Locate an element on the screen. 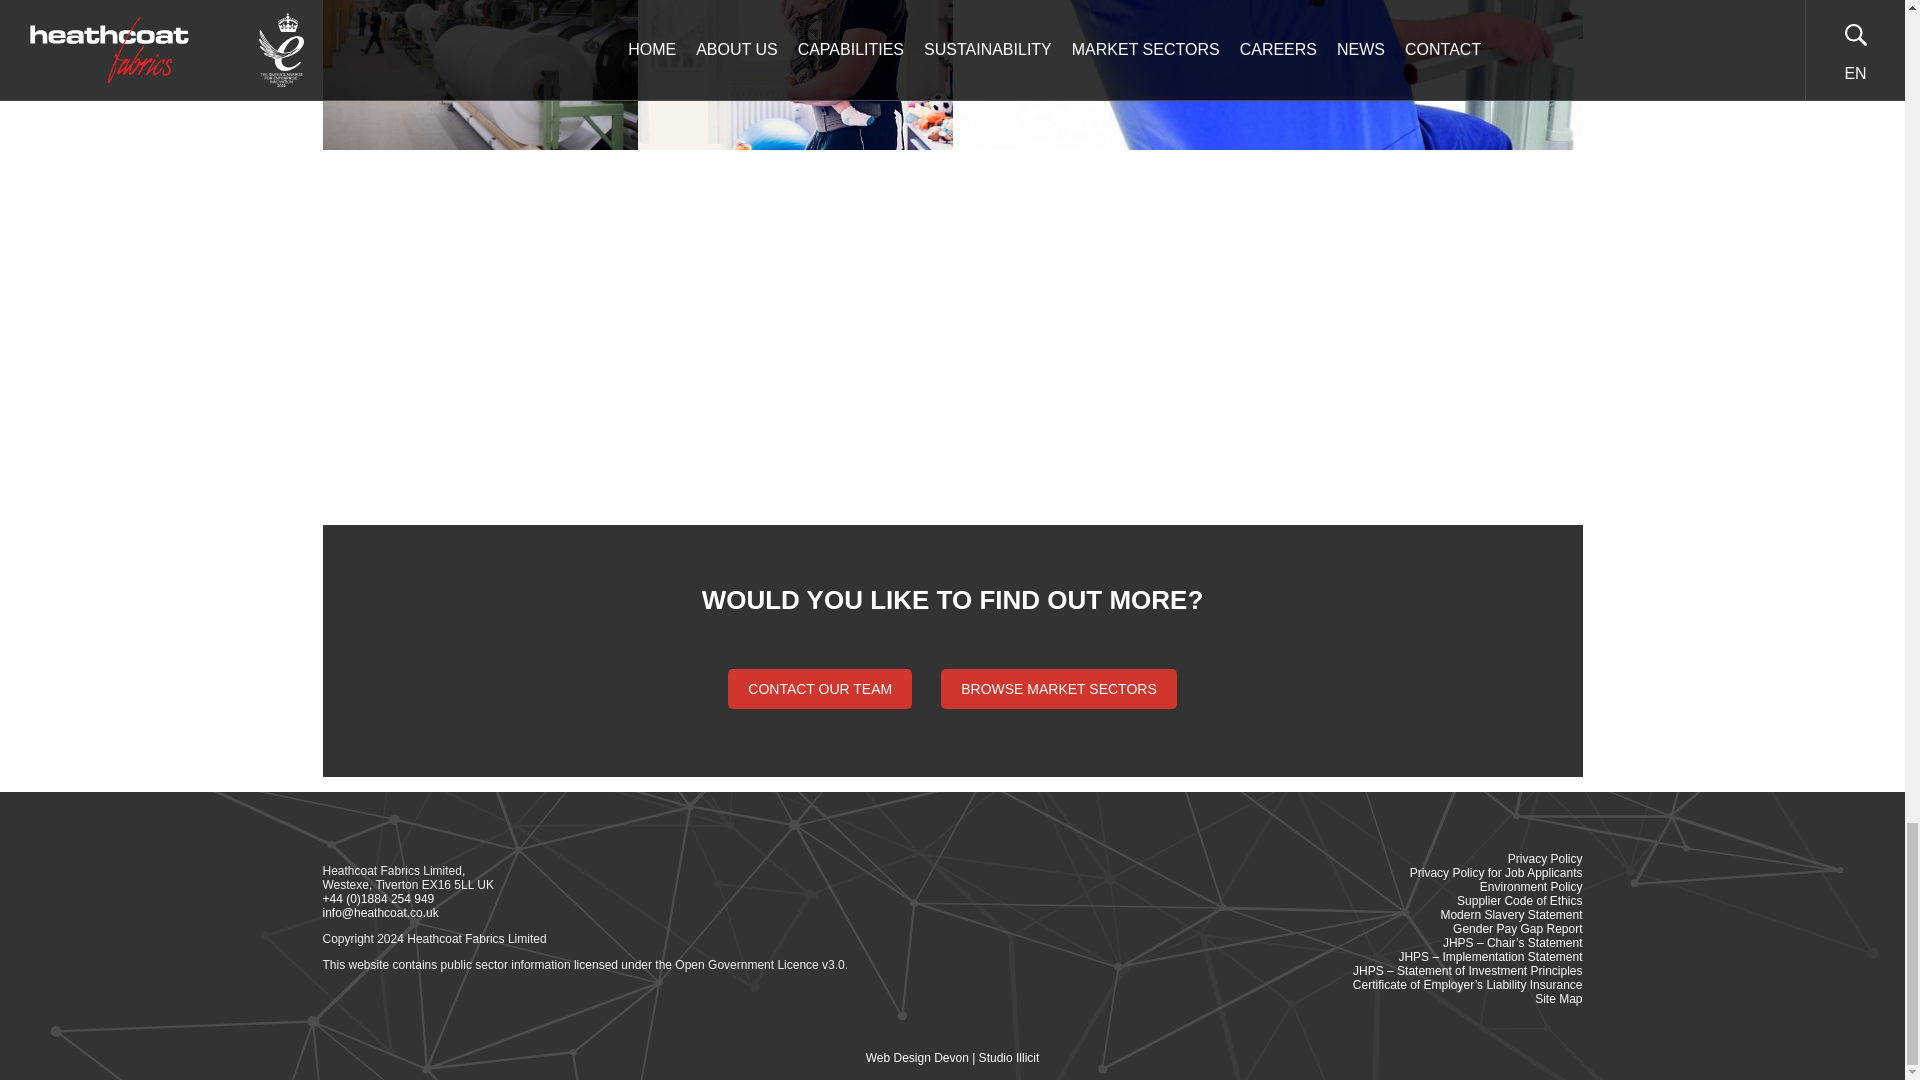  Site Map is located at coordinates (1558, 998).